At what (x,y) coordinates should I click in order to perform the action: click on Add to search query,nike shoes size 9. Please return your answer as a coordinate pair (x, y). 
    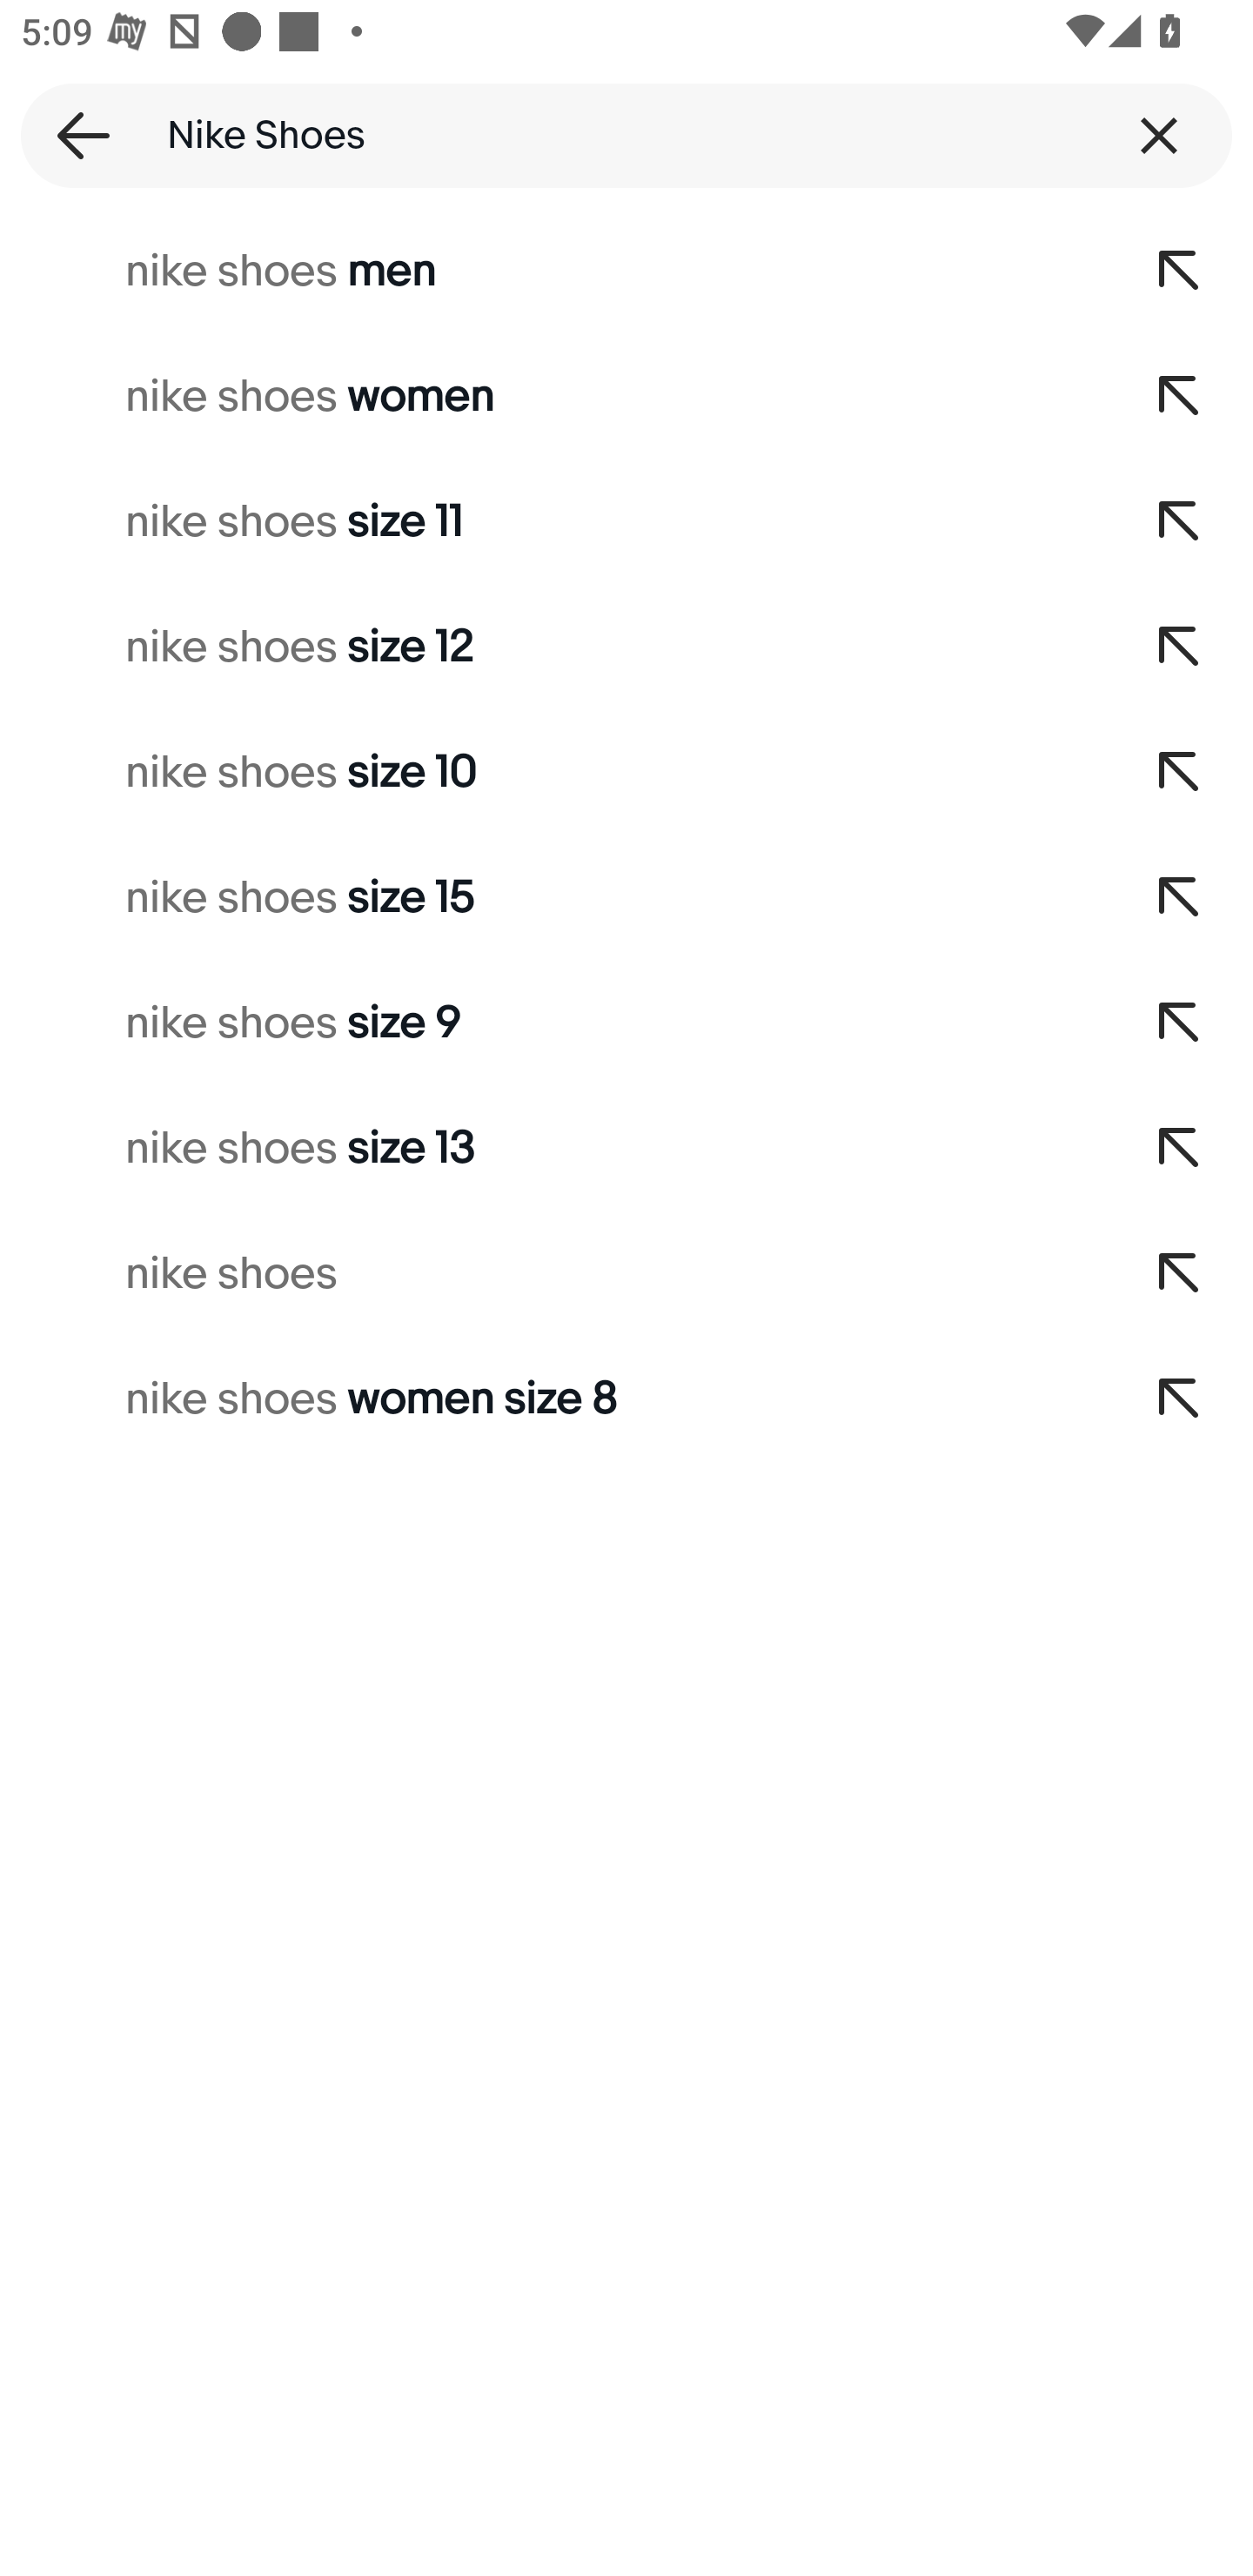
    Looking at the image, I should click on (1180, 1023).